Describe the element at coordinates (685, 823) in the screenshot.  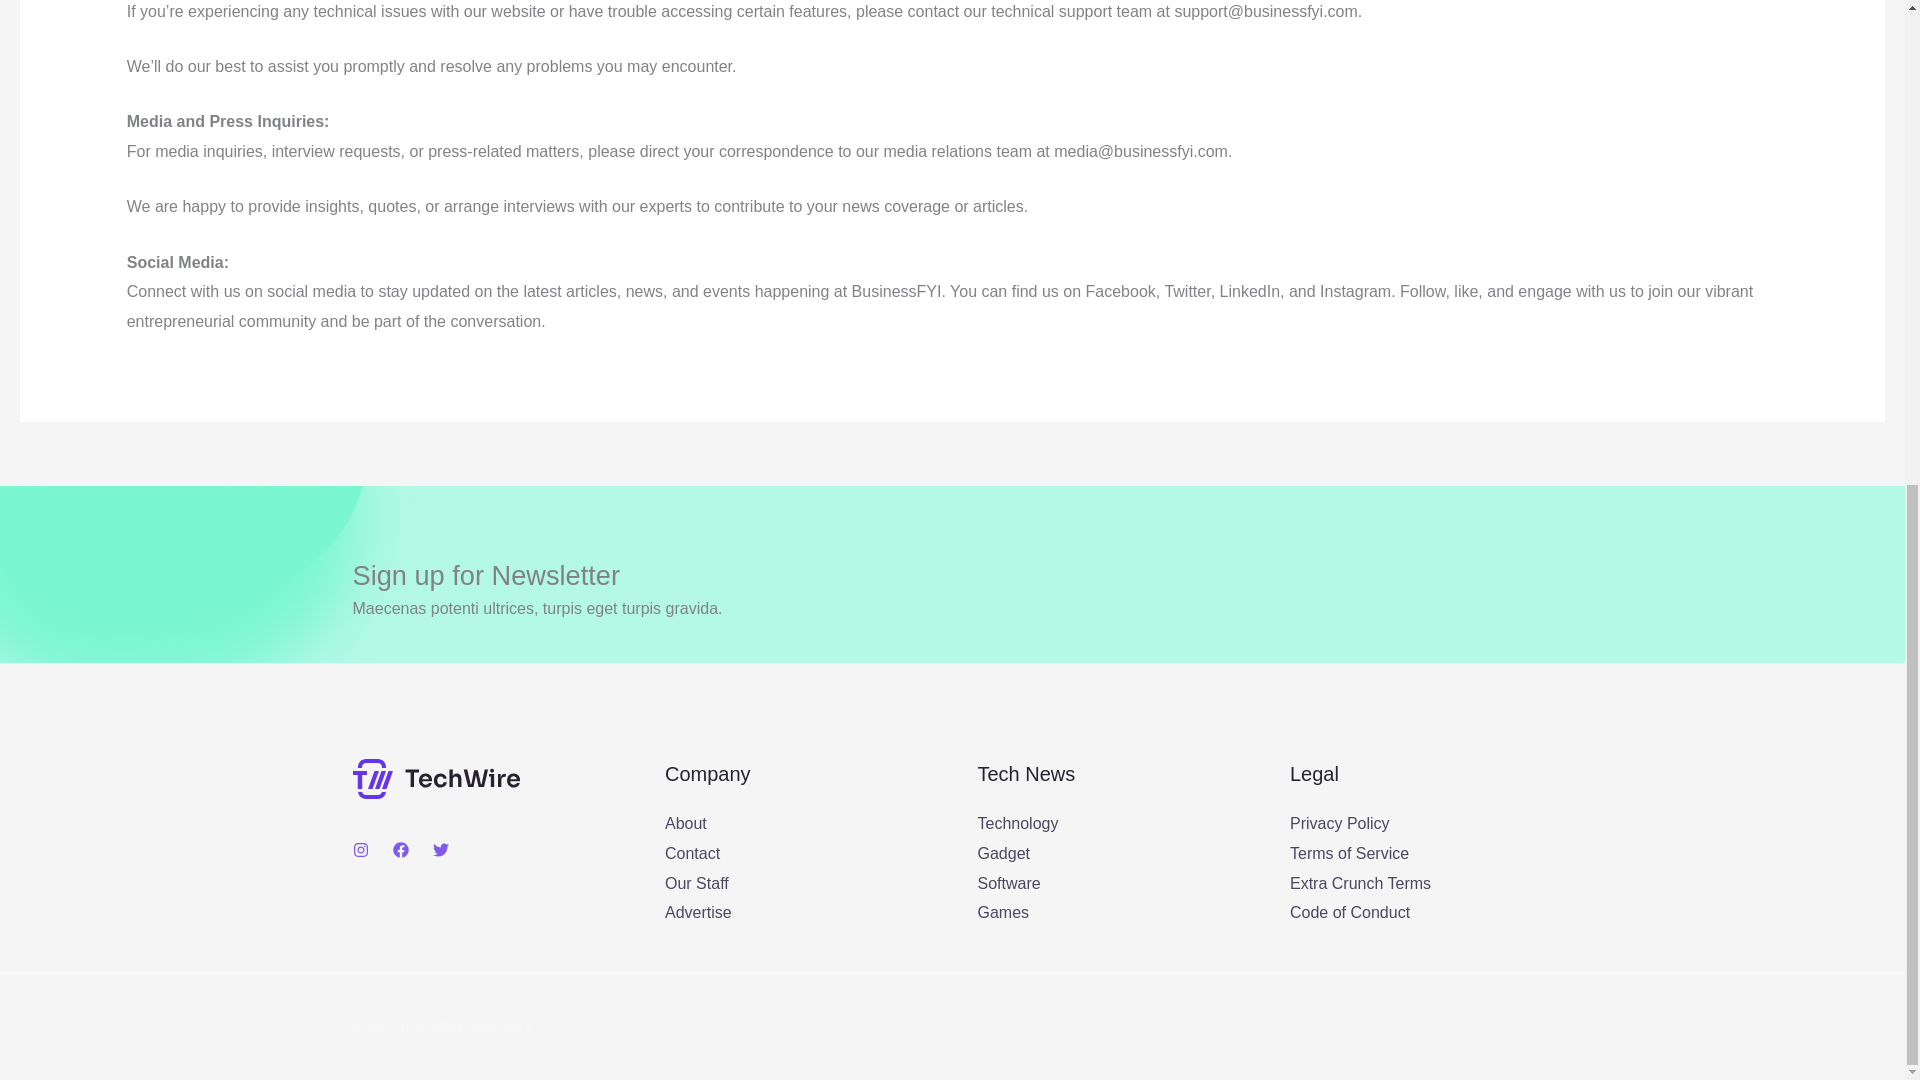
I see `About` at that location.